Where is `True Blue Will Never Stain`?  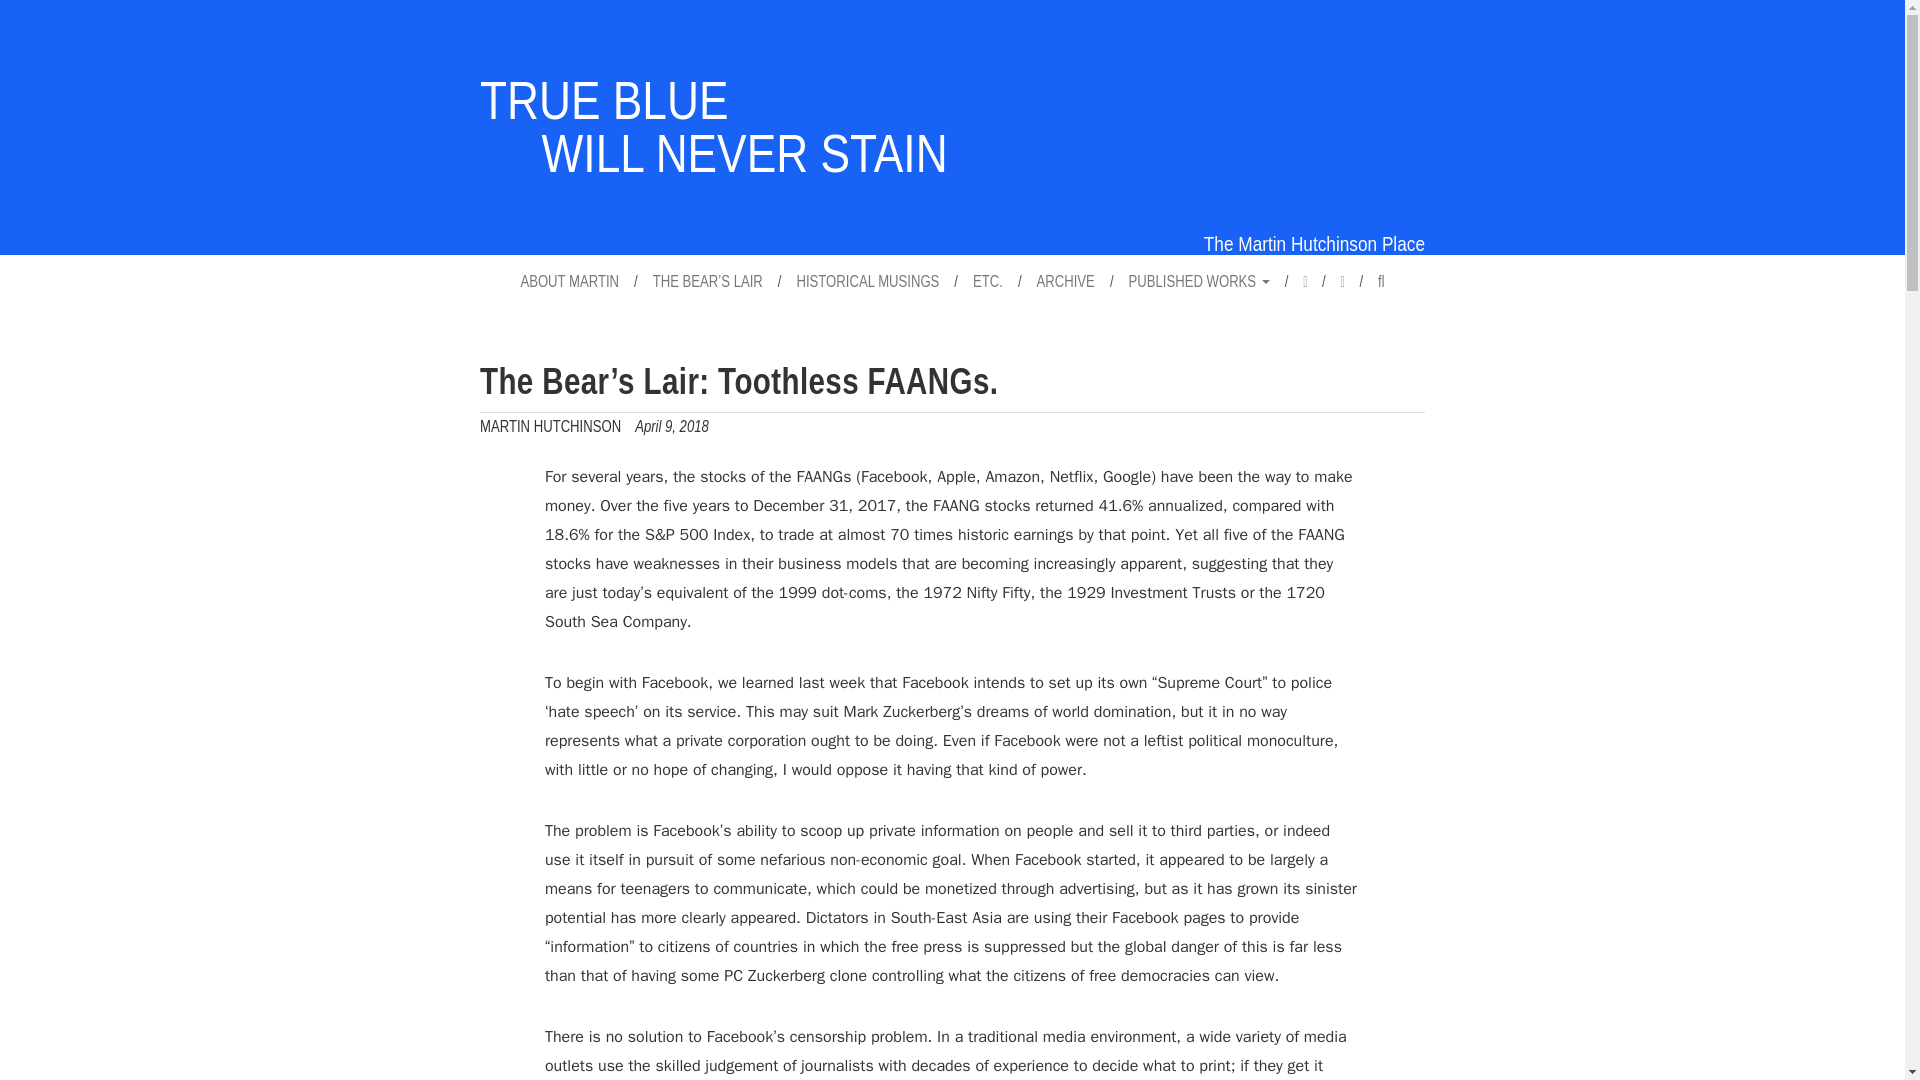 True Blue Will Never Stain is located at coordinates (714, 125).